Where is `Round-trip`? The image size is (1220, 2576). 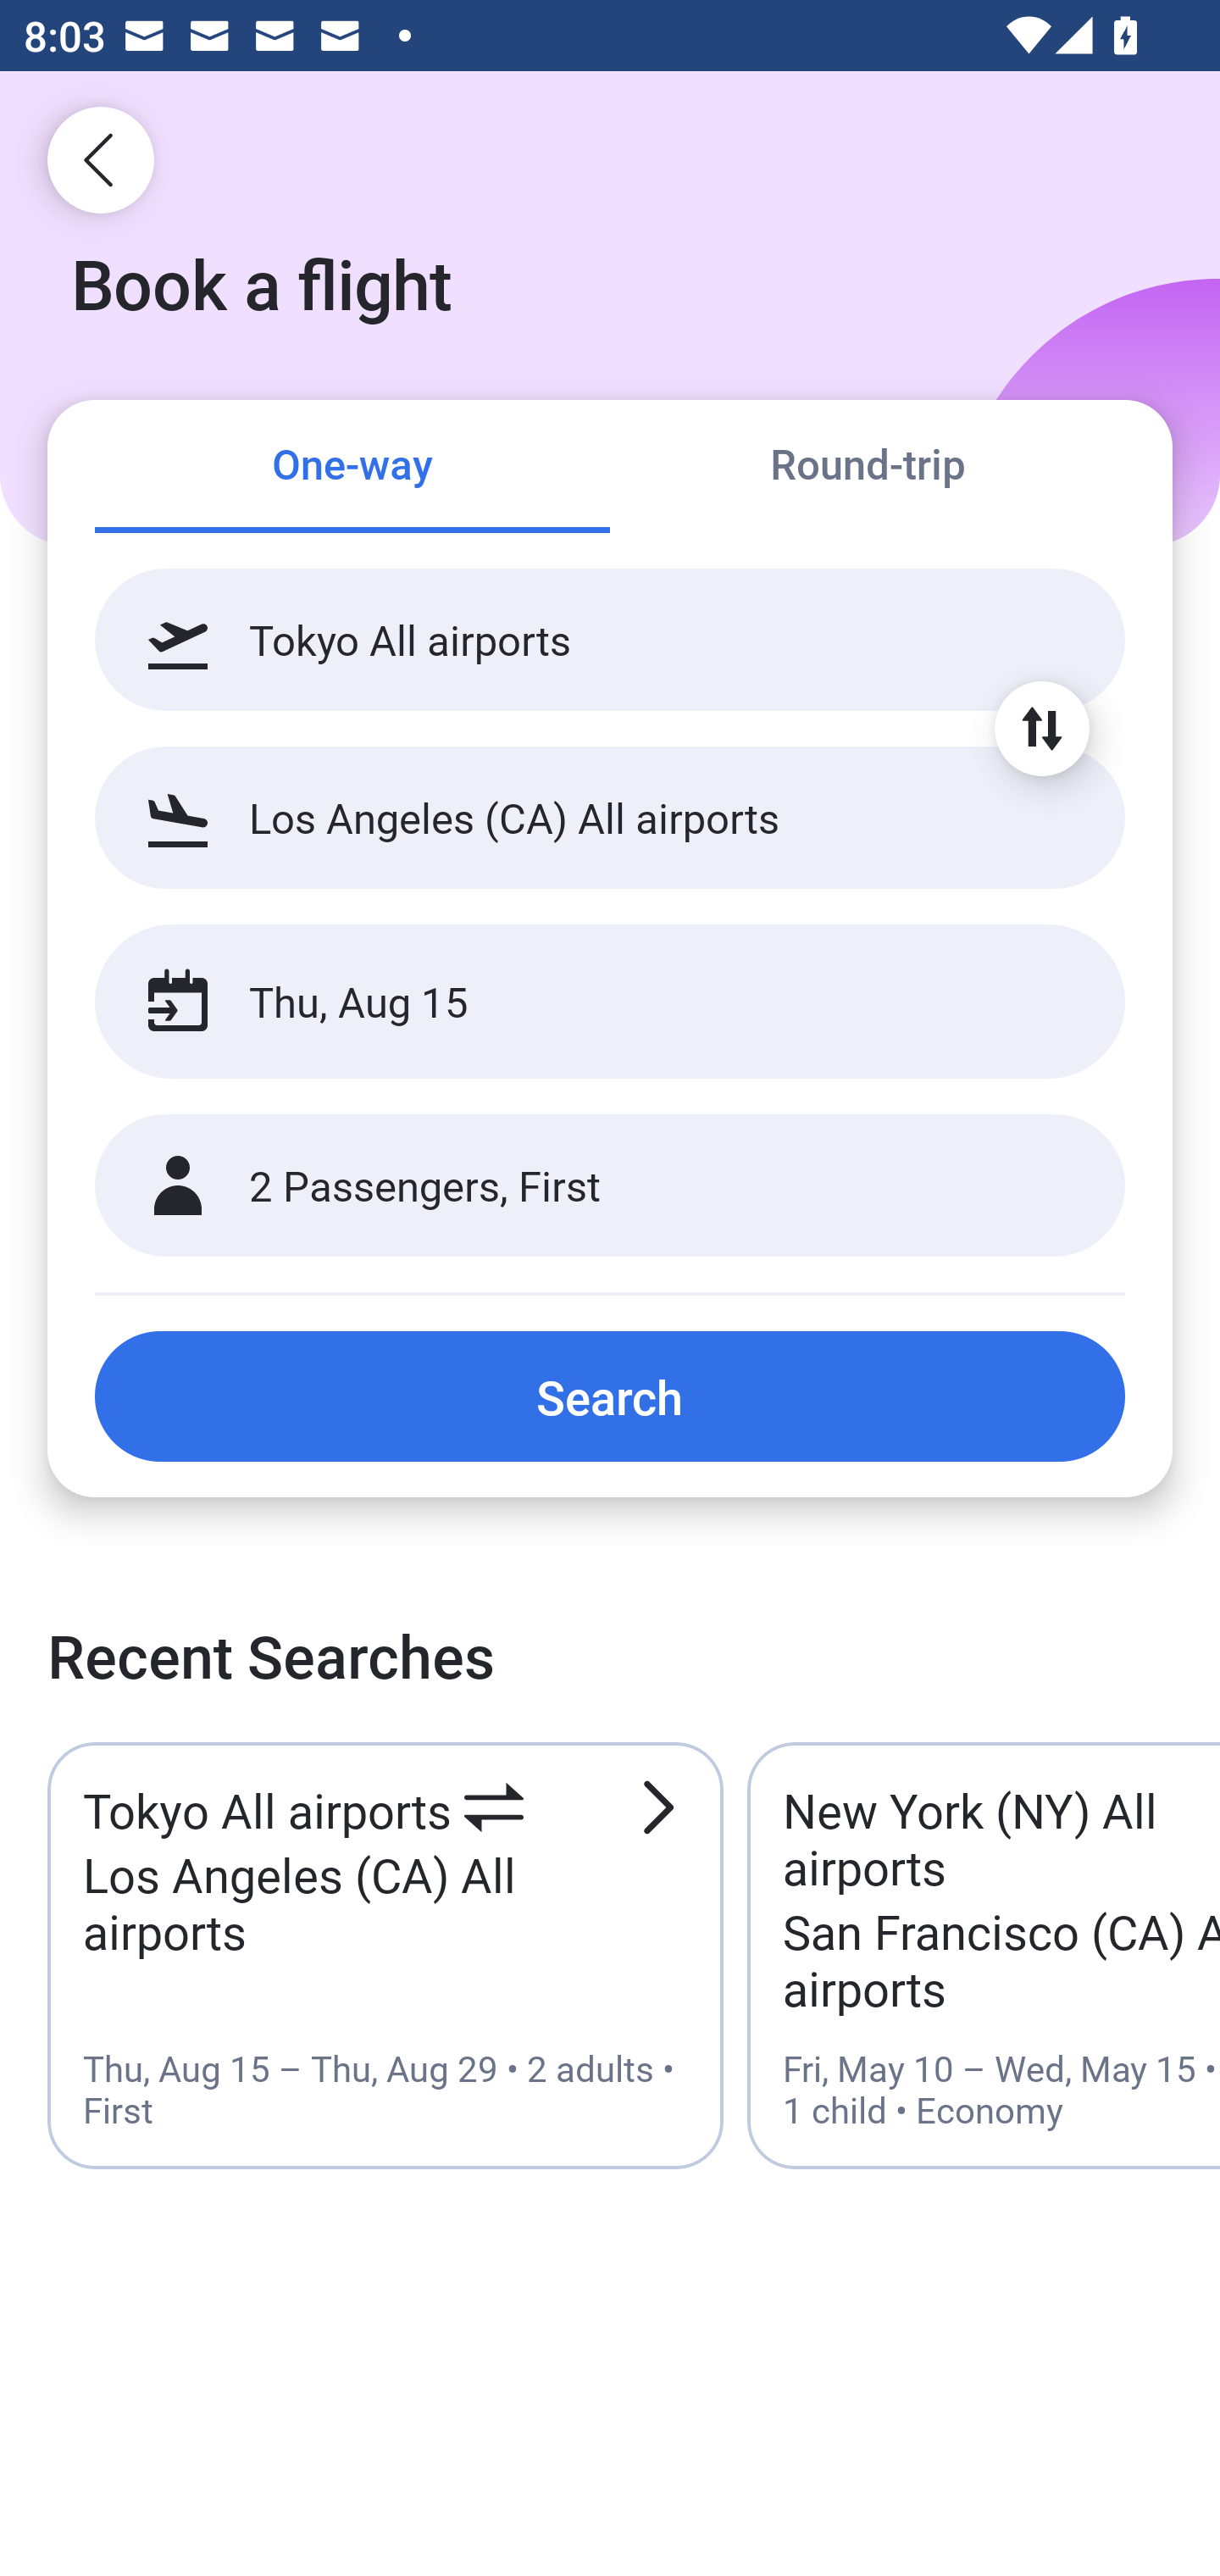 Round-trip is located at coordinates (868, 468).